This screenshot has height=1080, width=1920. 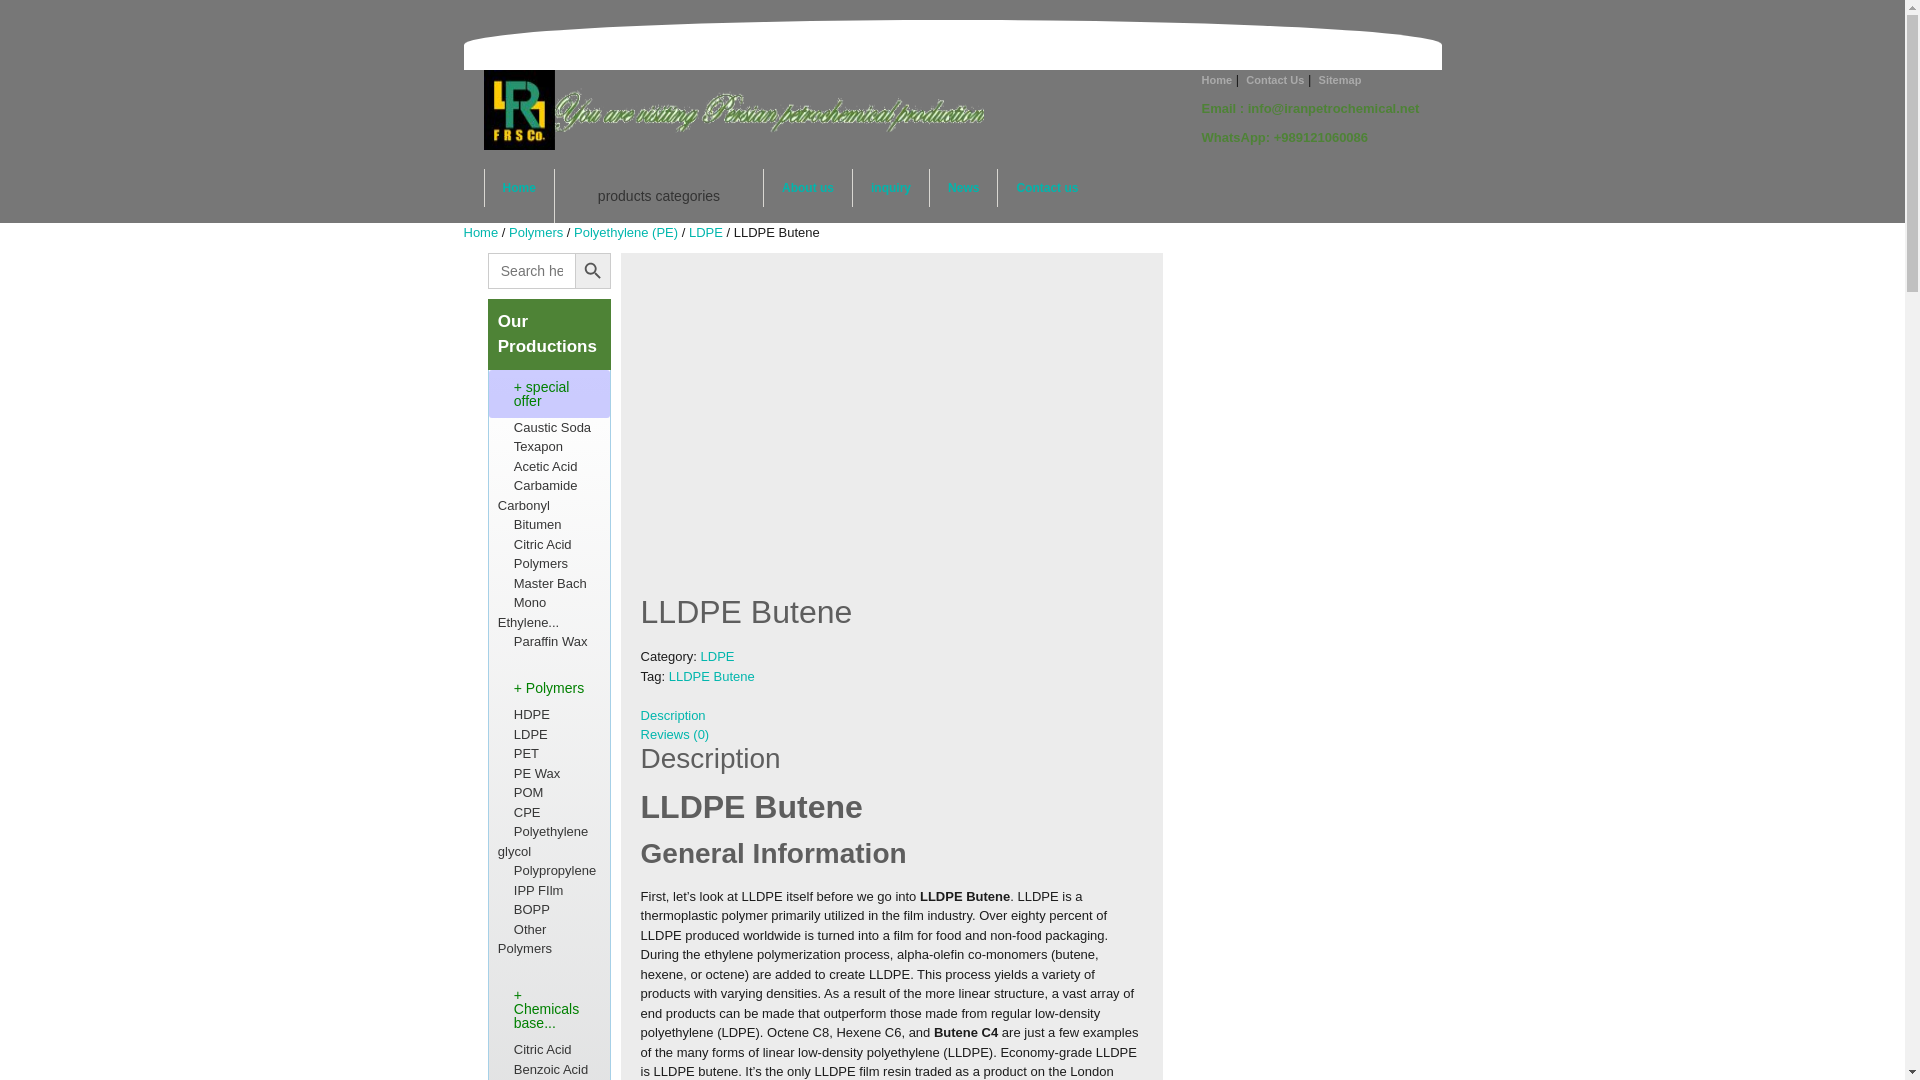 What do you see at coordinates (1216, 80) in the screenshot?
I see `Home` at bounding box center [1216, 80].